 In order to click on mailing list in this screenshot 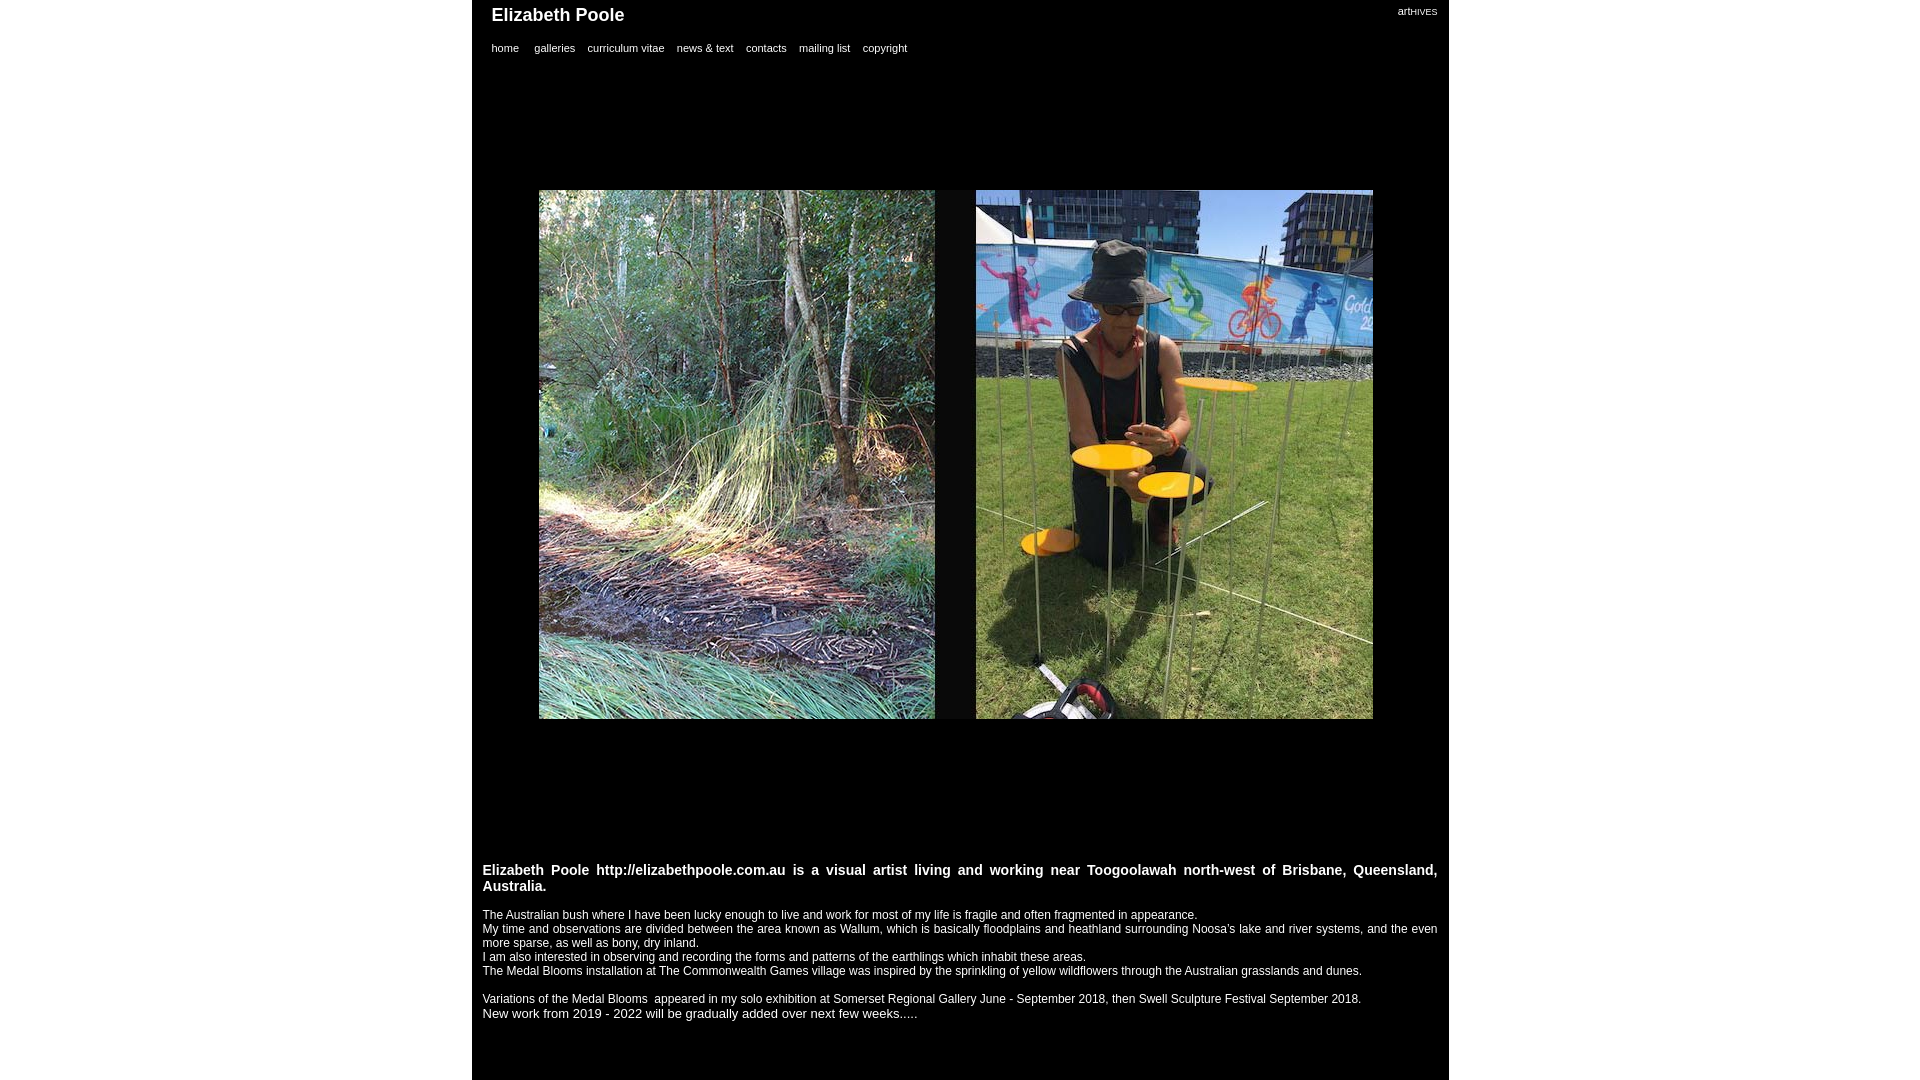, I will do `click(824, 48)`.